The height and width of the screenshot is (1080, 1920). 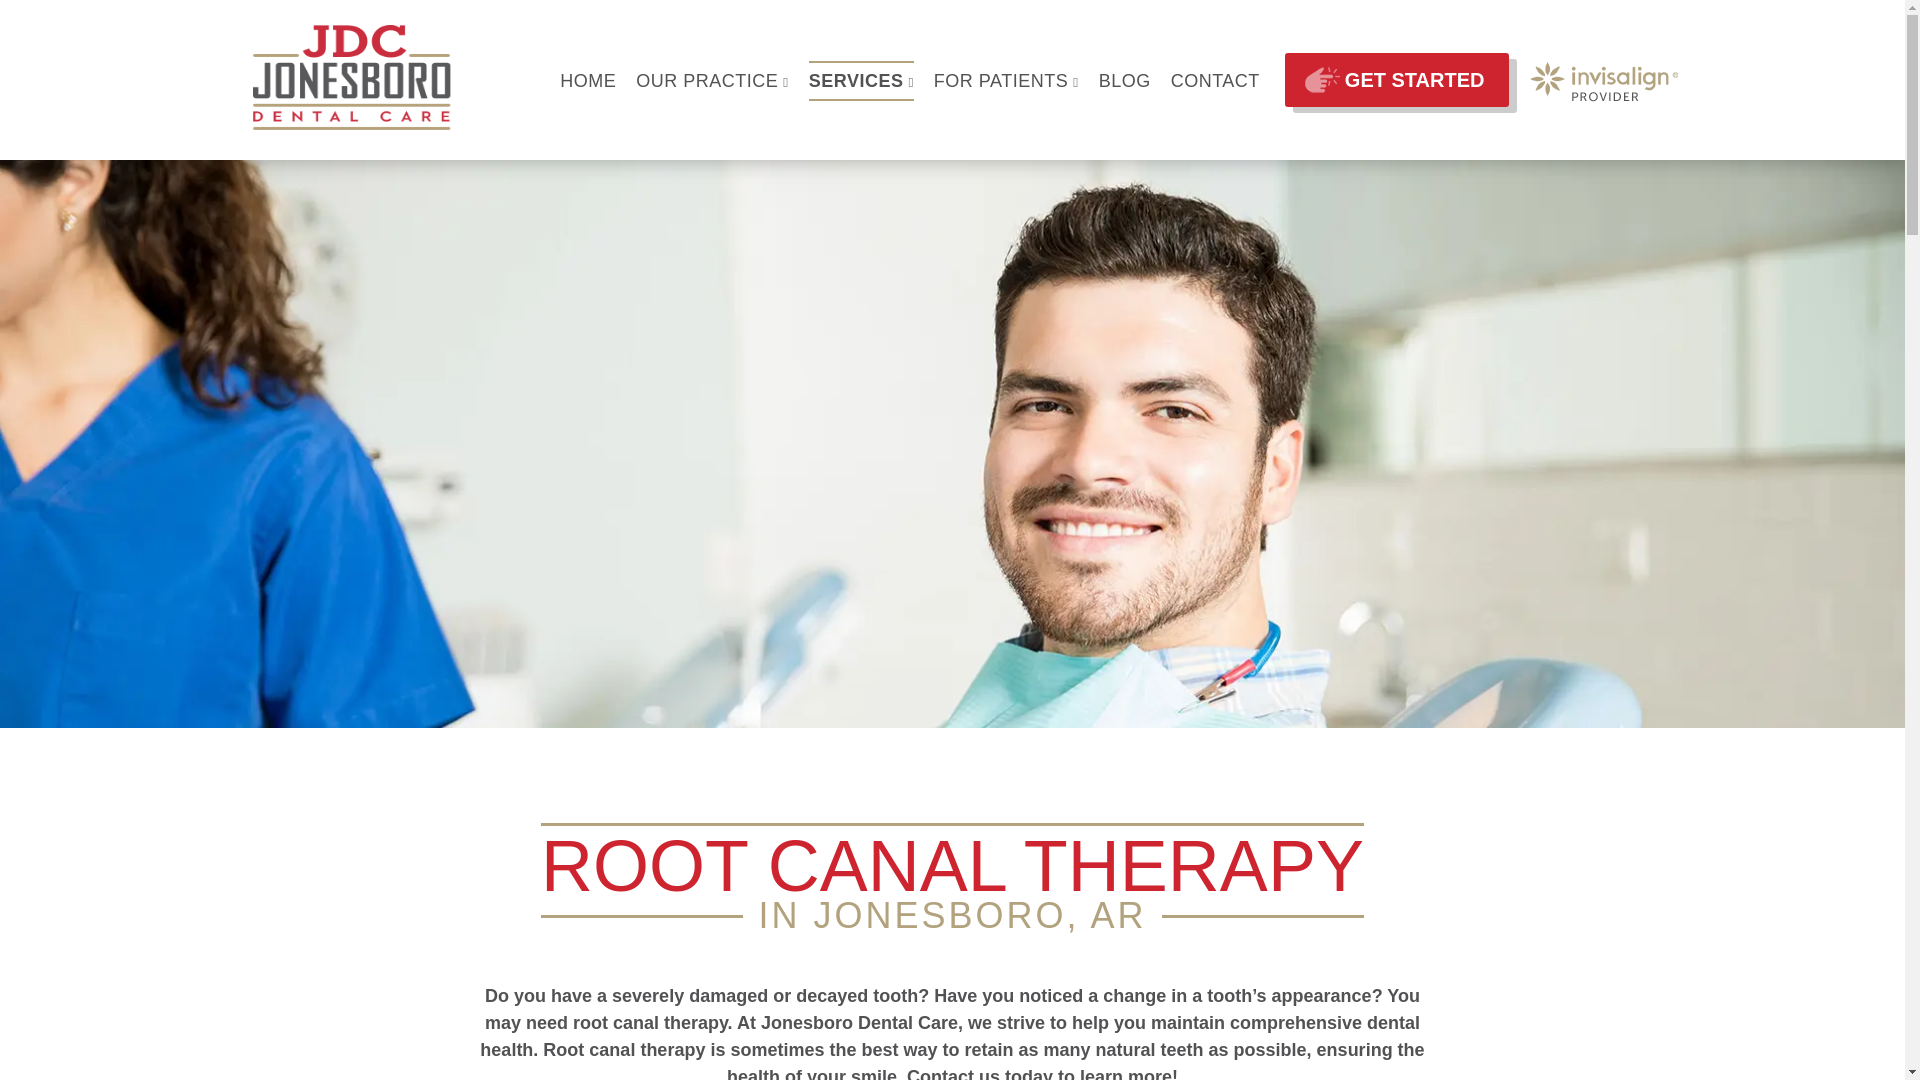 What do you see at coordinates (1124, 80) in the screenshot?
I see `BLOG` at bounding box center [1124, 80].